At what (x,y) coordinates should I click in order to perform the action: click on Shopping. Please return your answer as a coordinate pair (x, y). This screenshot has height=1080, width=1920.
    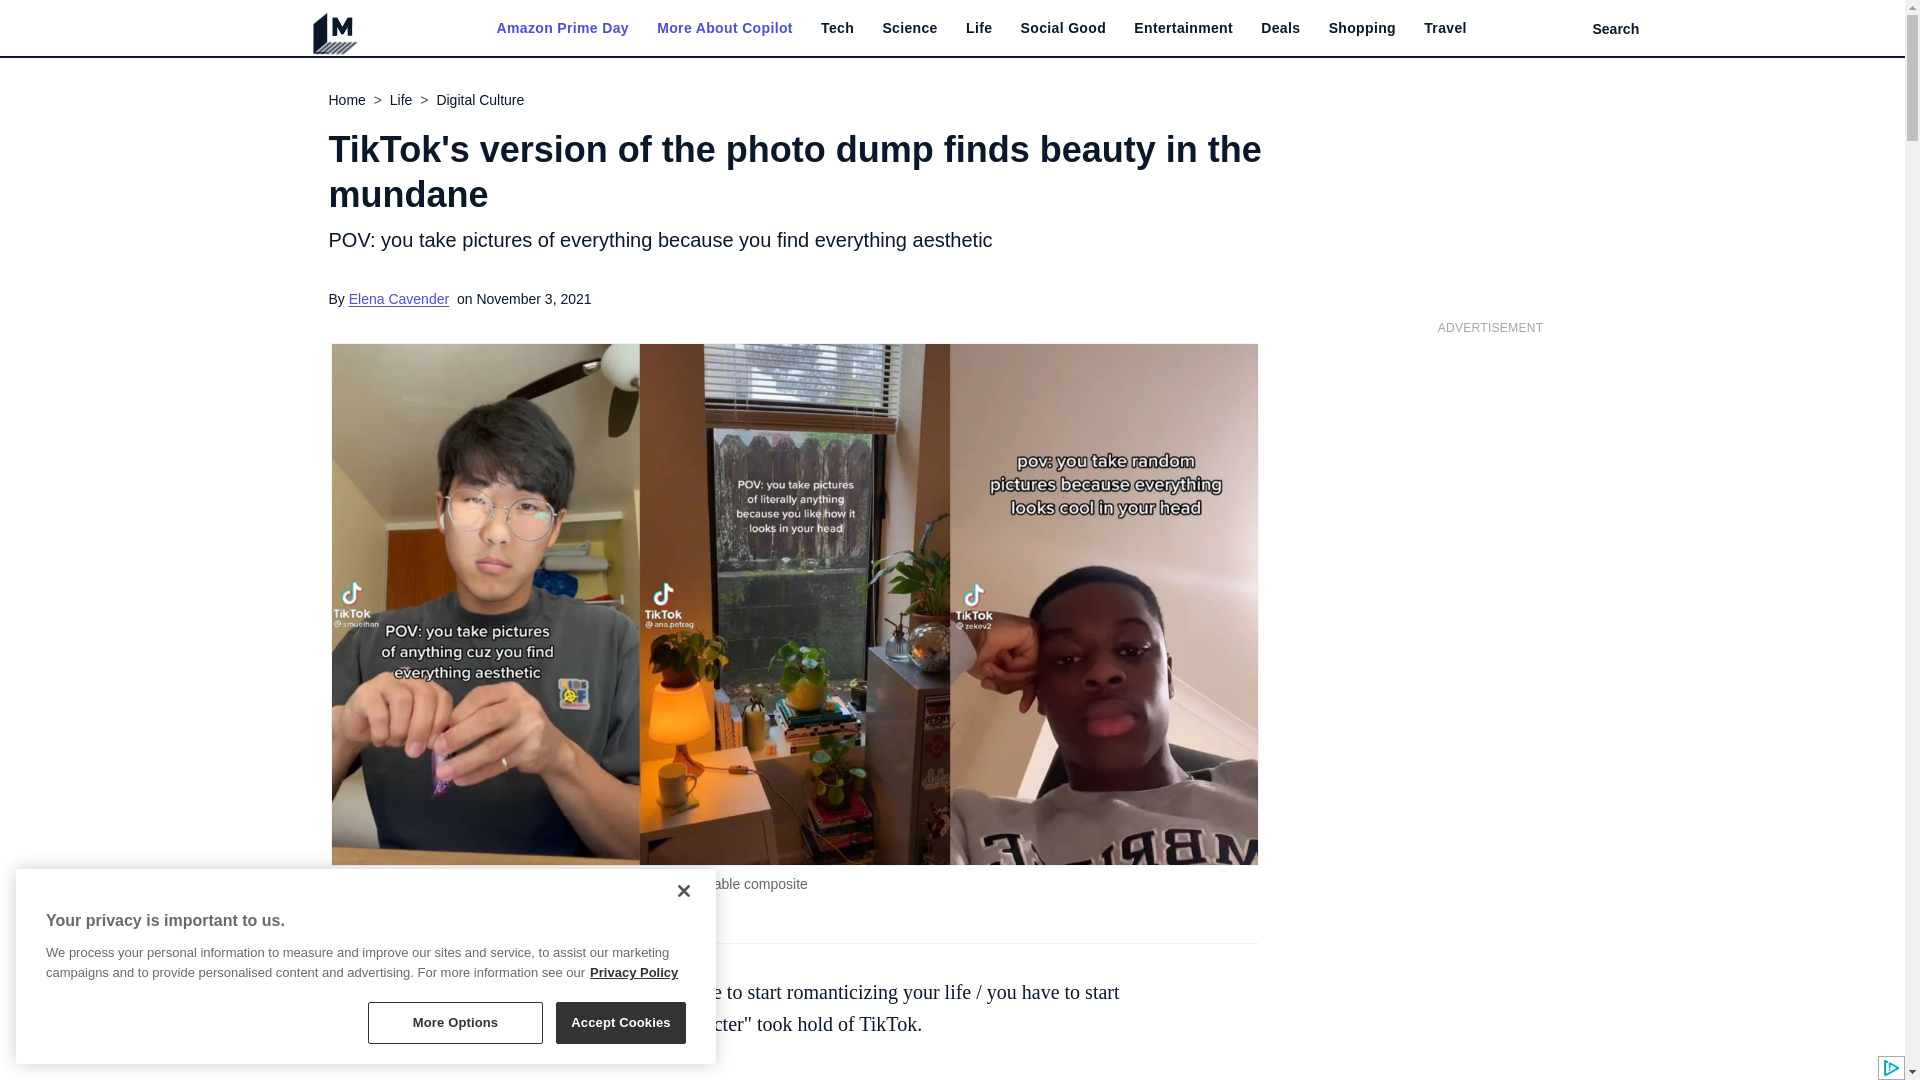
    Looking at the image, I should click on (1362, 28).